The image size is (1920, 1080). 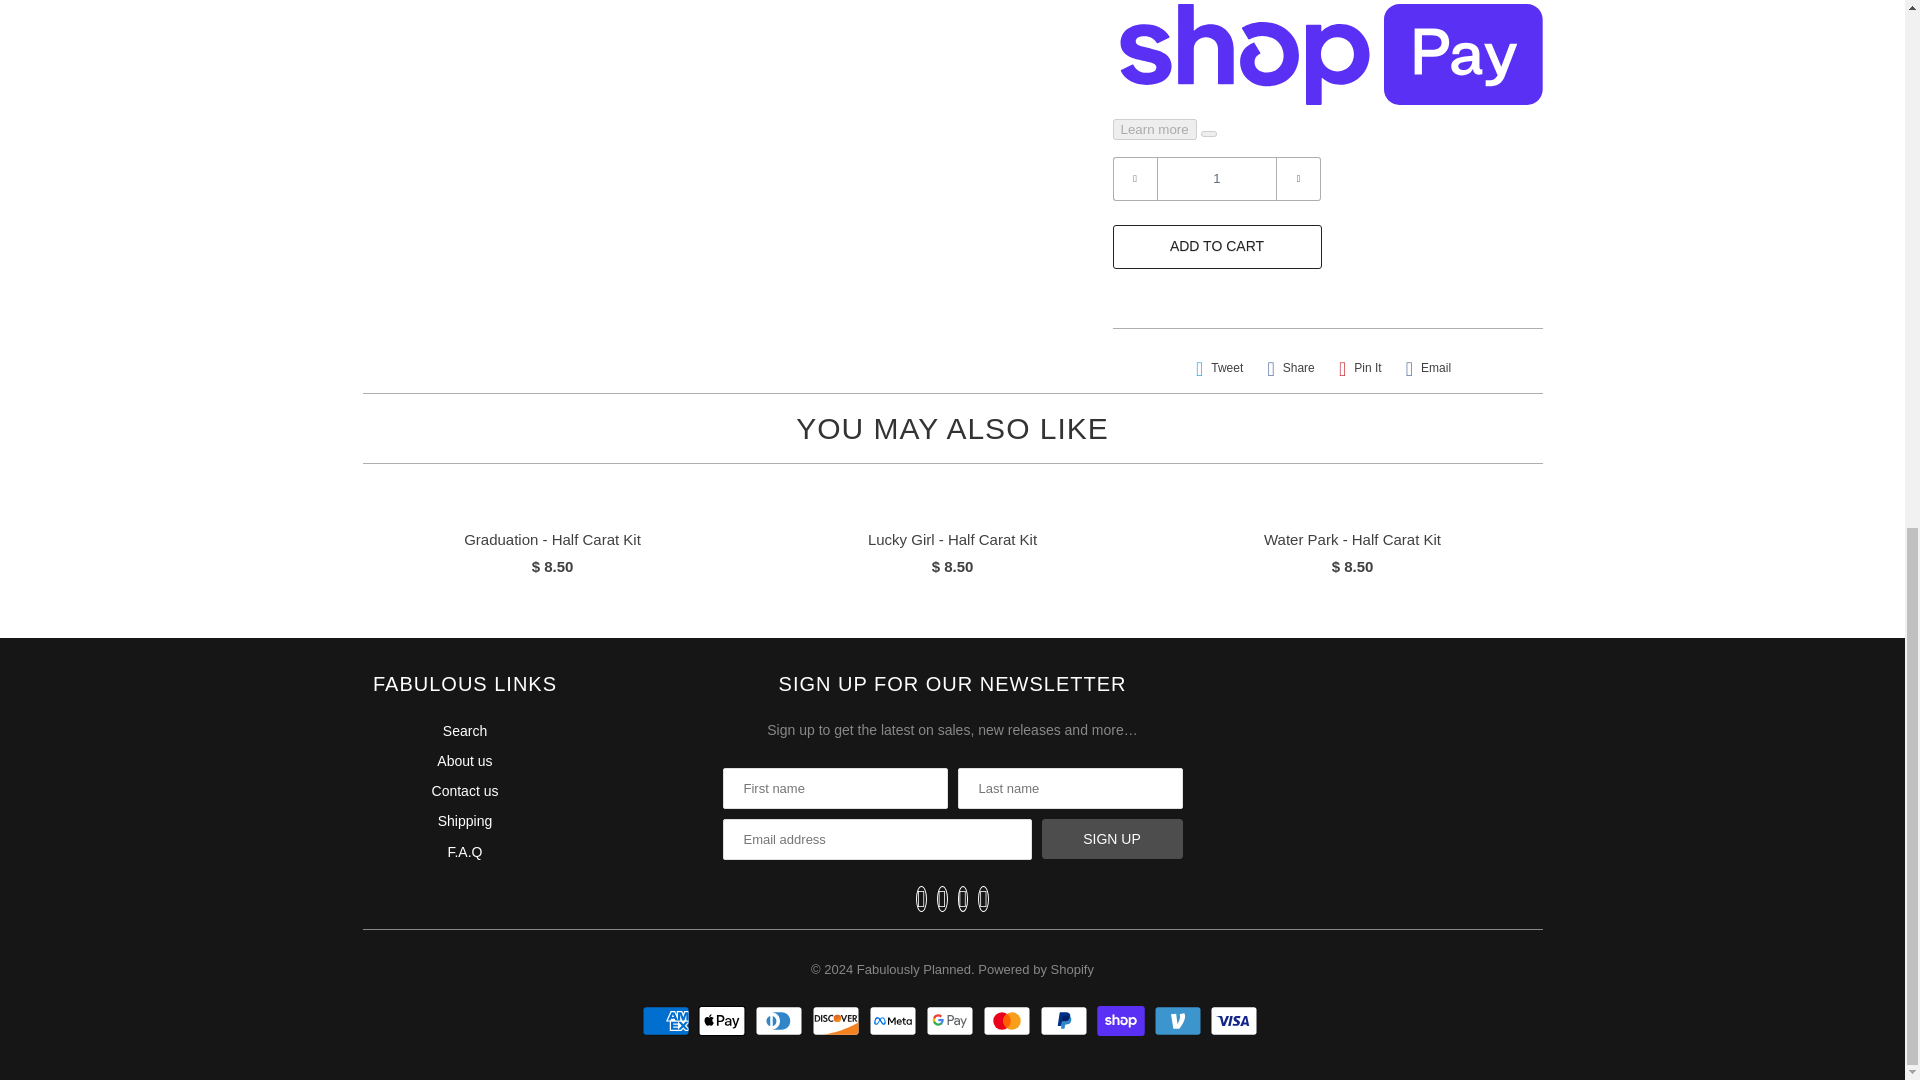 I want to click on Share, so click(x=1290, y=368).